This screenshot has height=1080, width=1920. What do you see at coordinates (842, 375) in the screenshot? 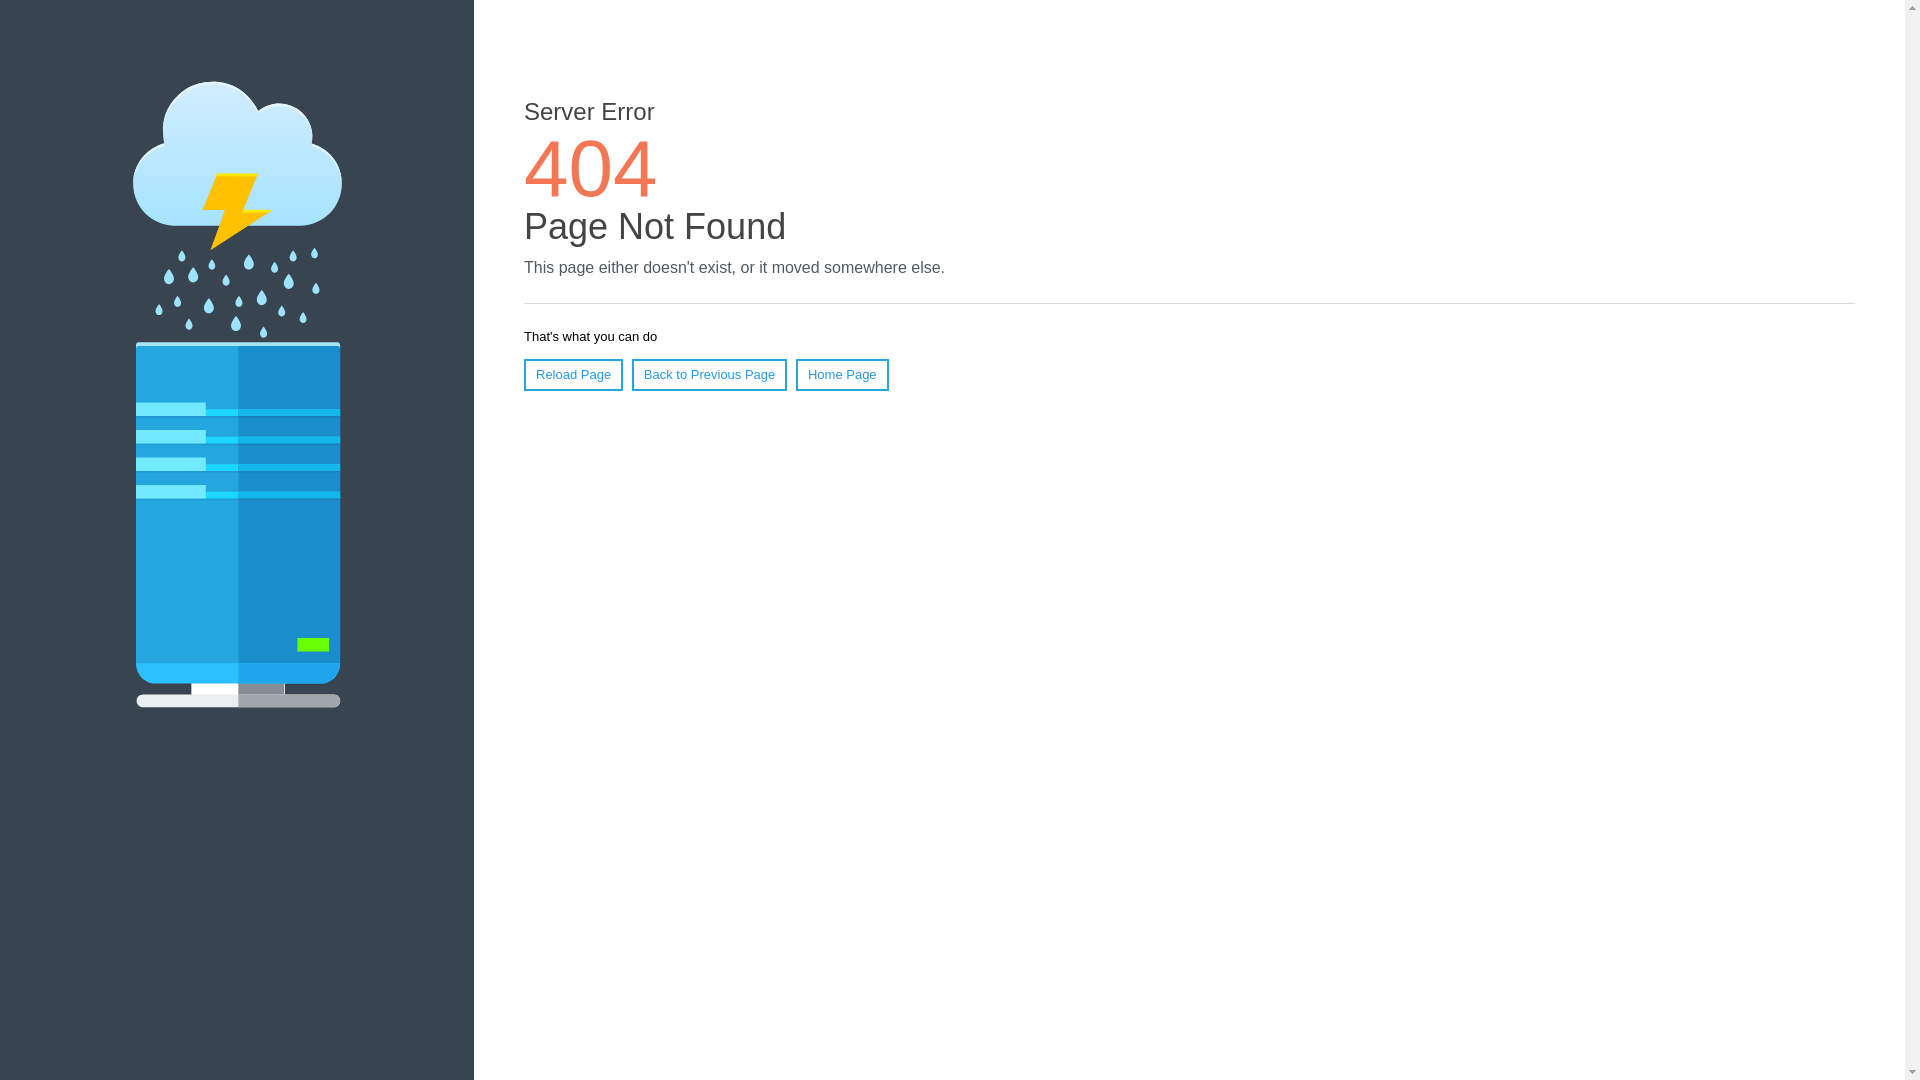
I see `Home Page` at bounding box center [842, 375].